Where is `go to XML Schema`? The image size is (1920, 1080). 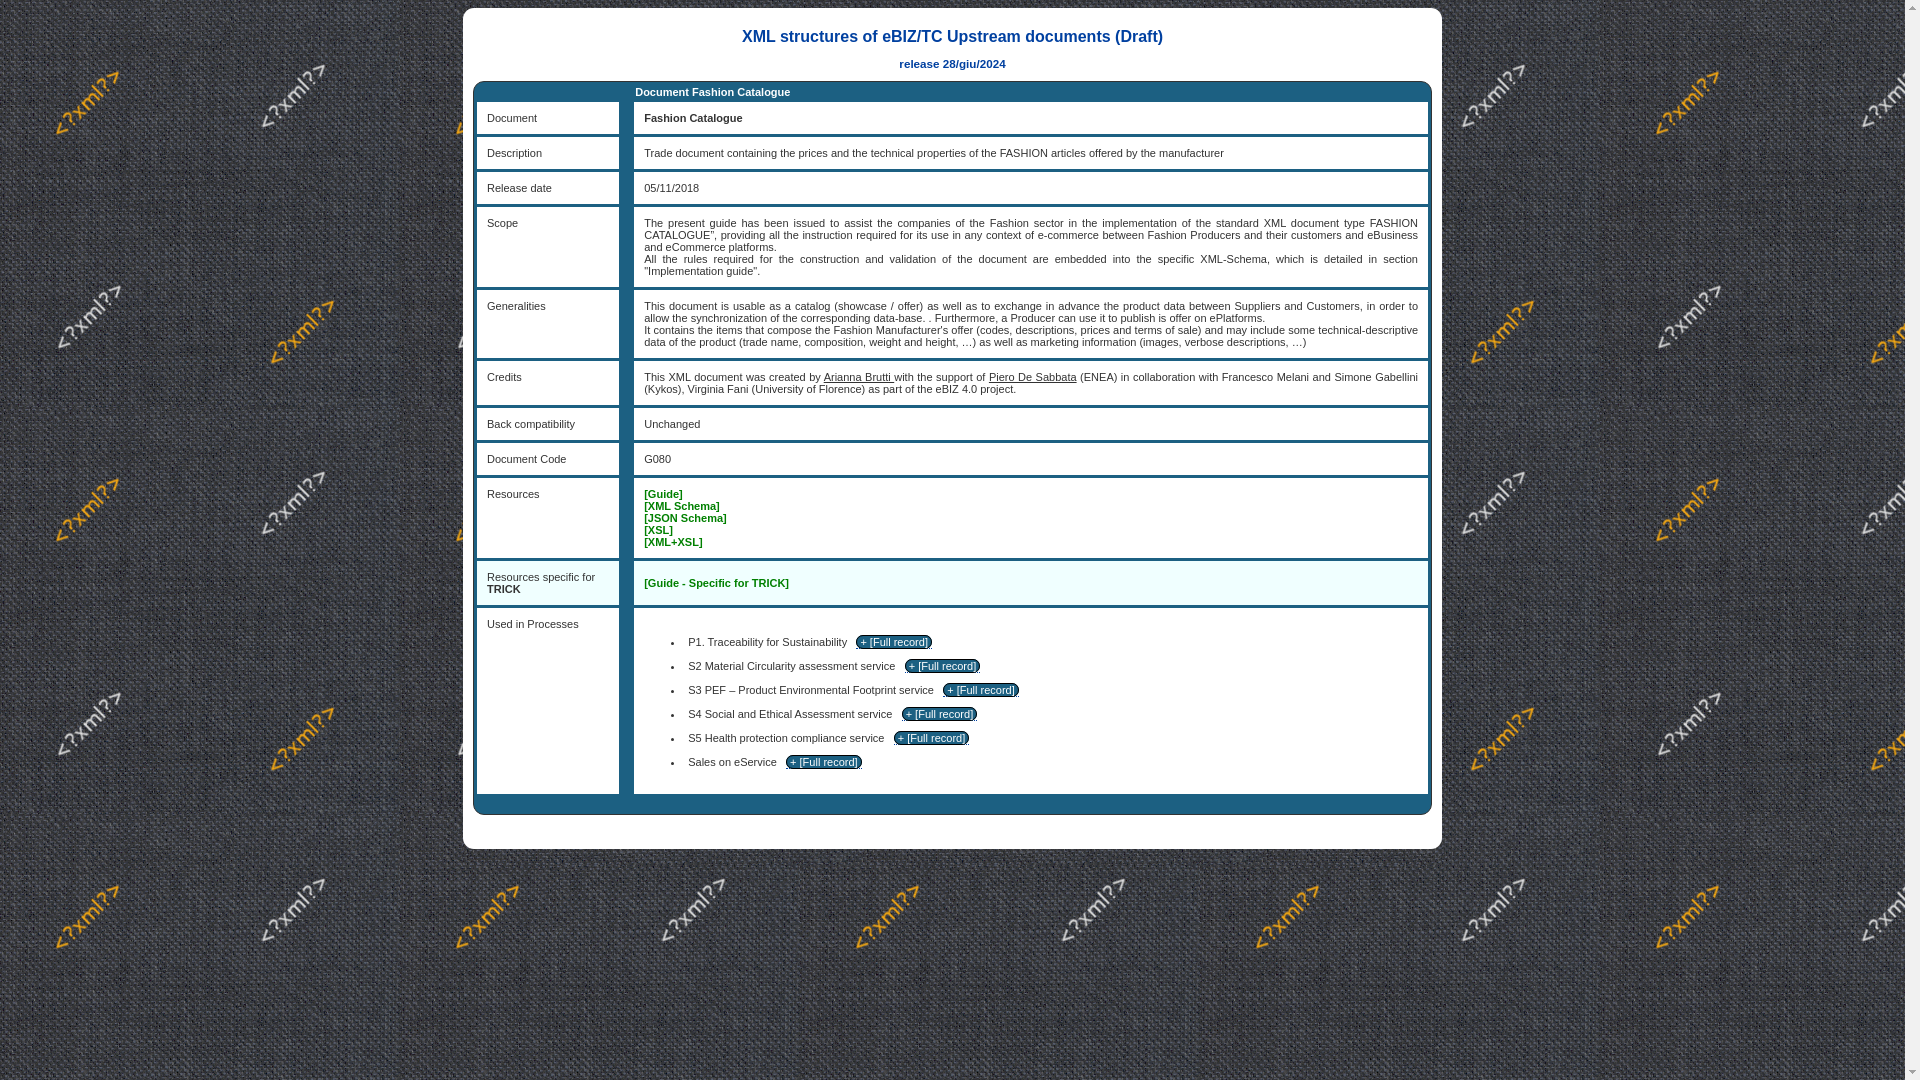
go to XML Schema is located at coordinates (682, 506).